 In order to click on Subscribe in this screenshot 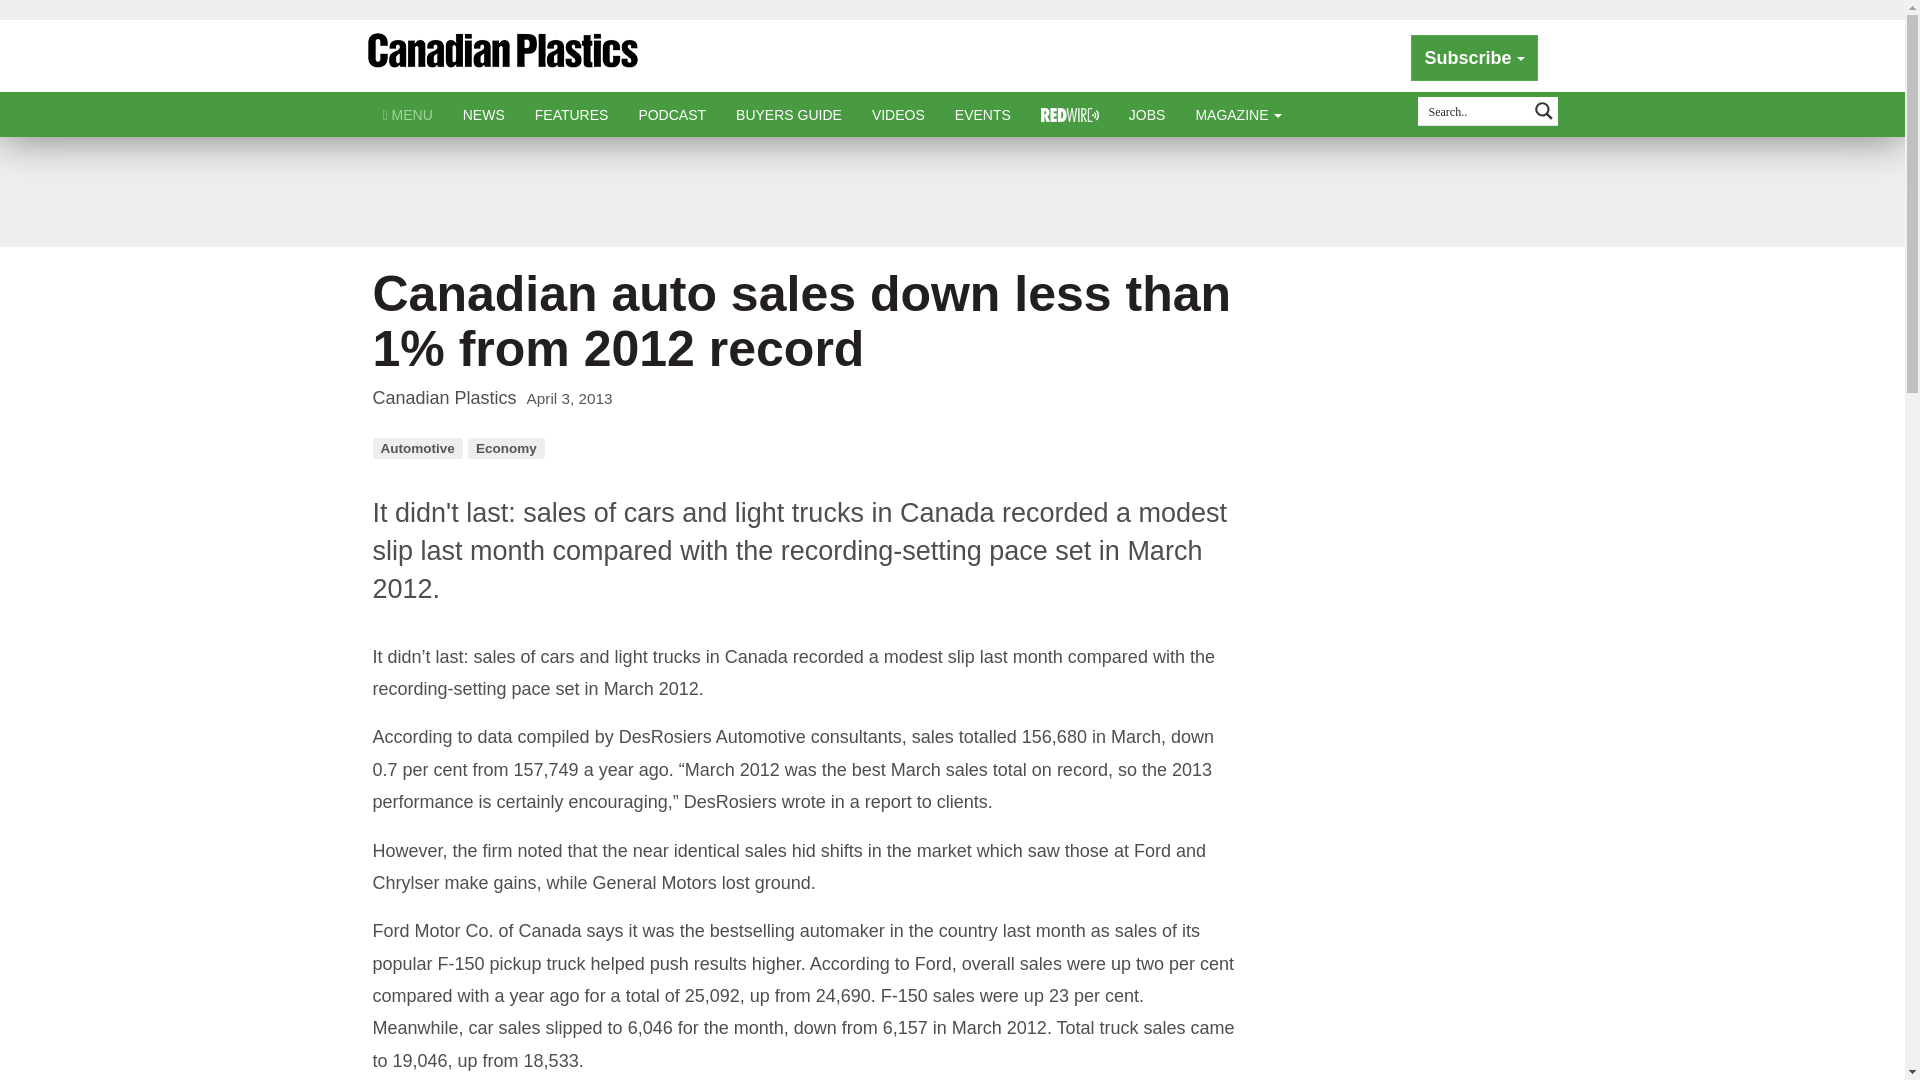, I will do `click(1474, 58)`.